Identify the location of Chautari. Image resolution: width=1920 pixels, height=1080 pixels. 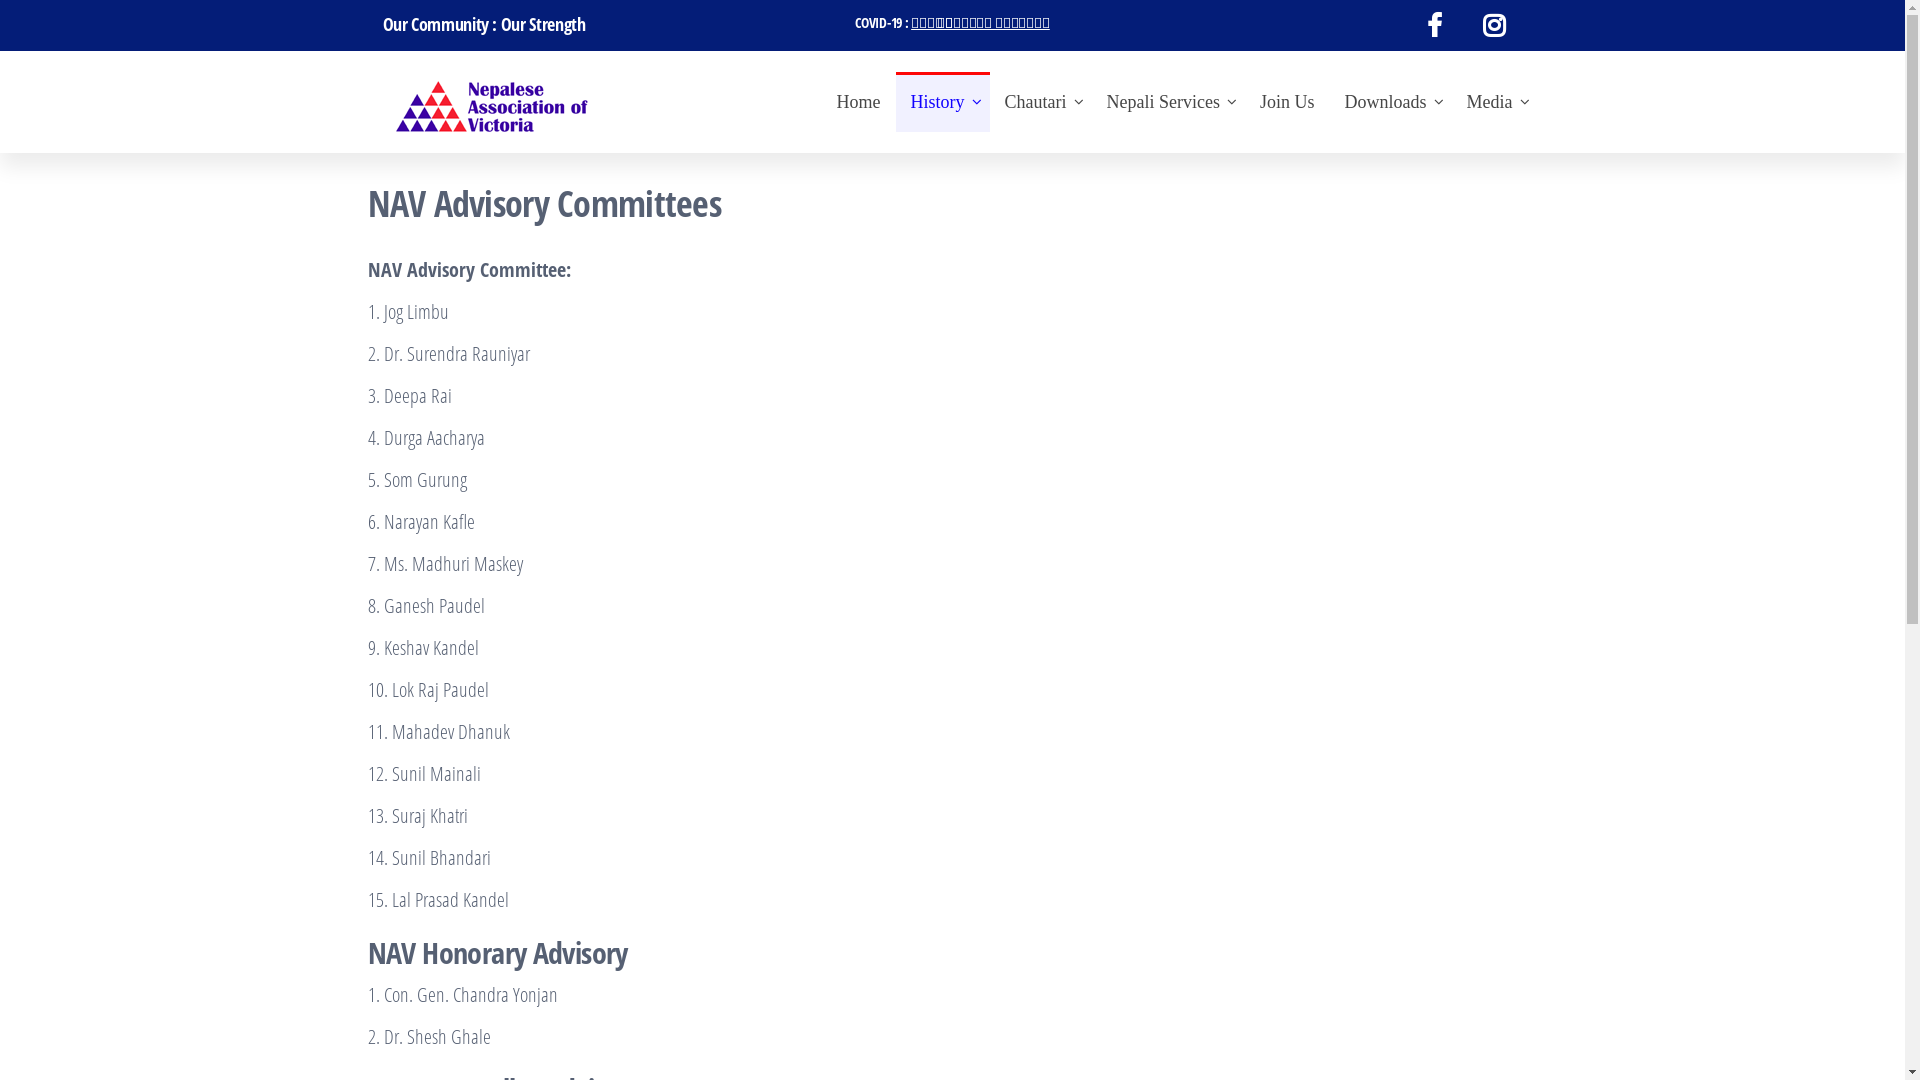
(1041, 102).